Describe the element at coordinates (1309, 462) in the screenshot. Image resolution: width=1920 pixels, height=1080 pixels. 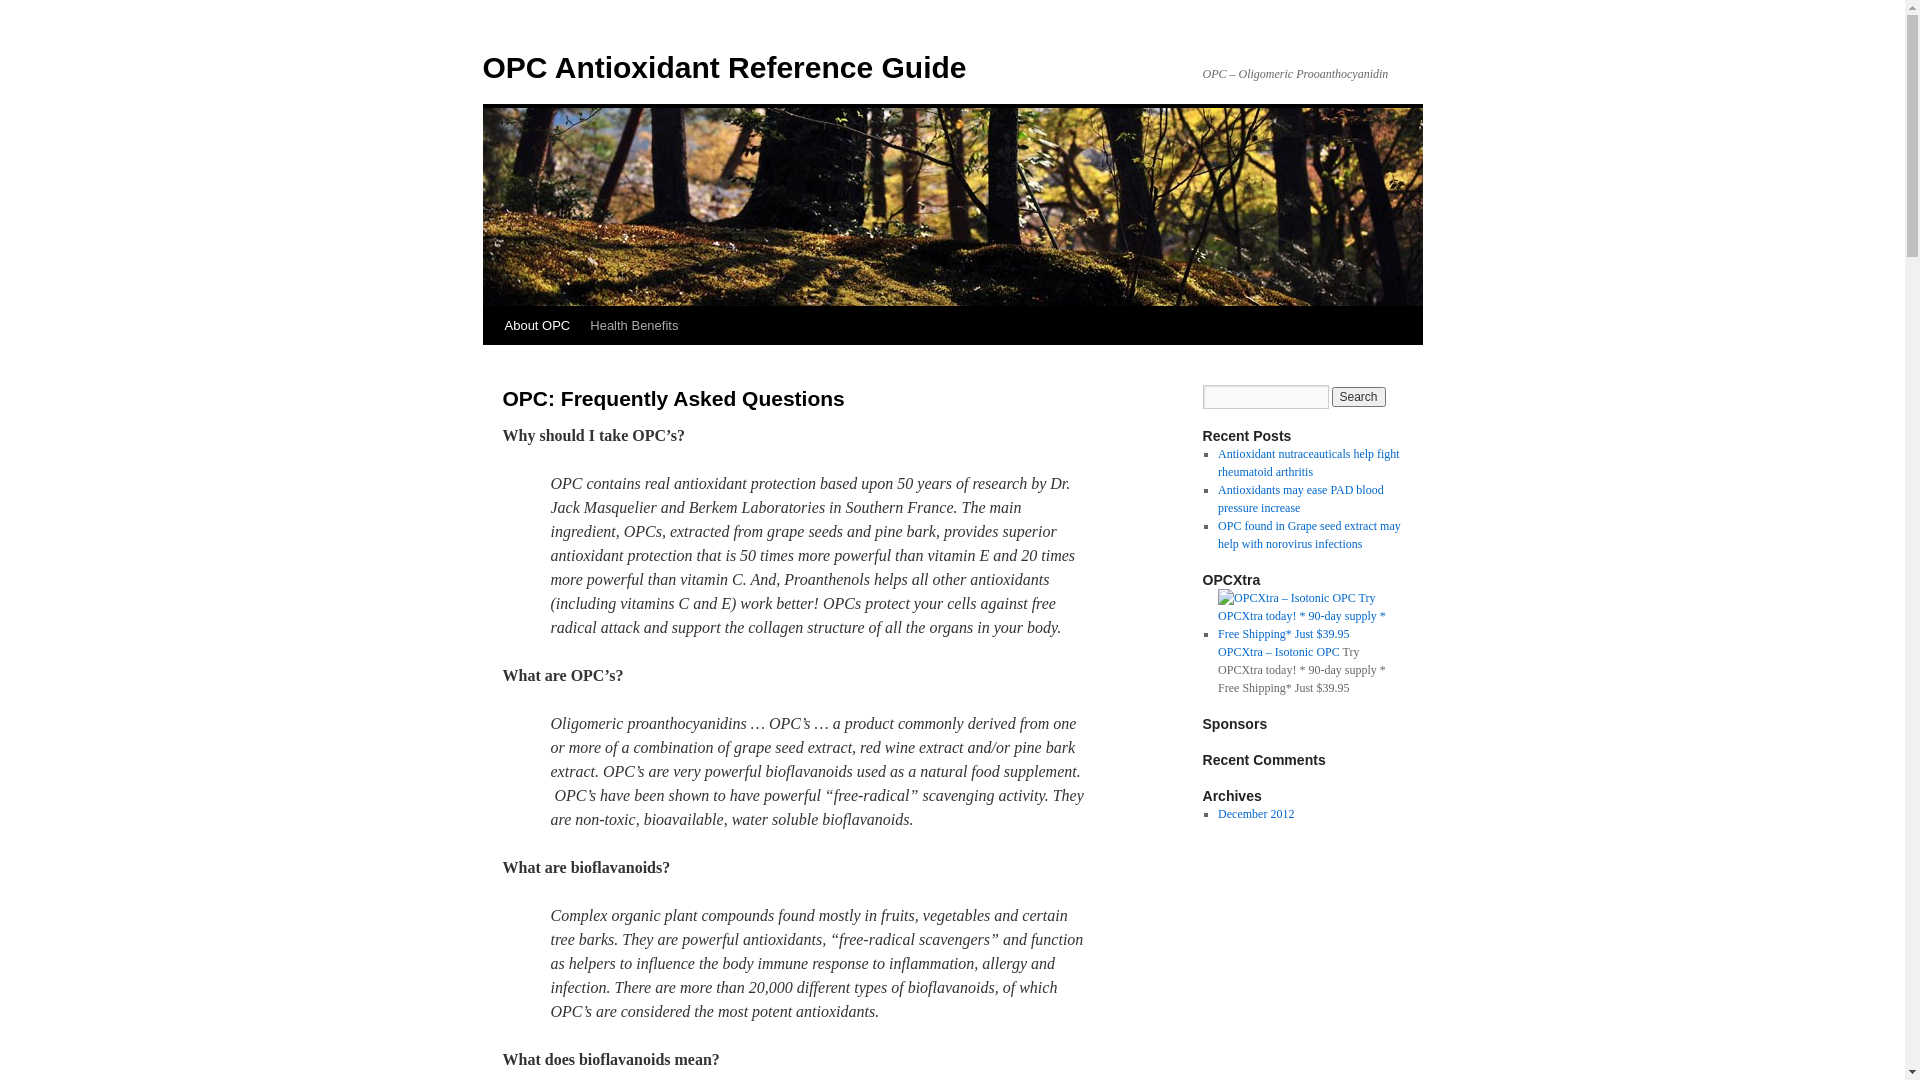
I see `Antioxidant nutraceauticals help fight rheumatoid arthritis` at that location.